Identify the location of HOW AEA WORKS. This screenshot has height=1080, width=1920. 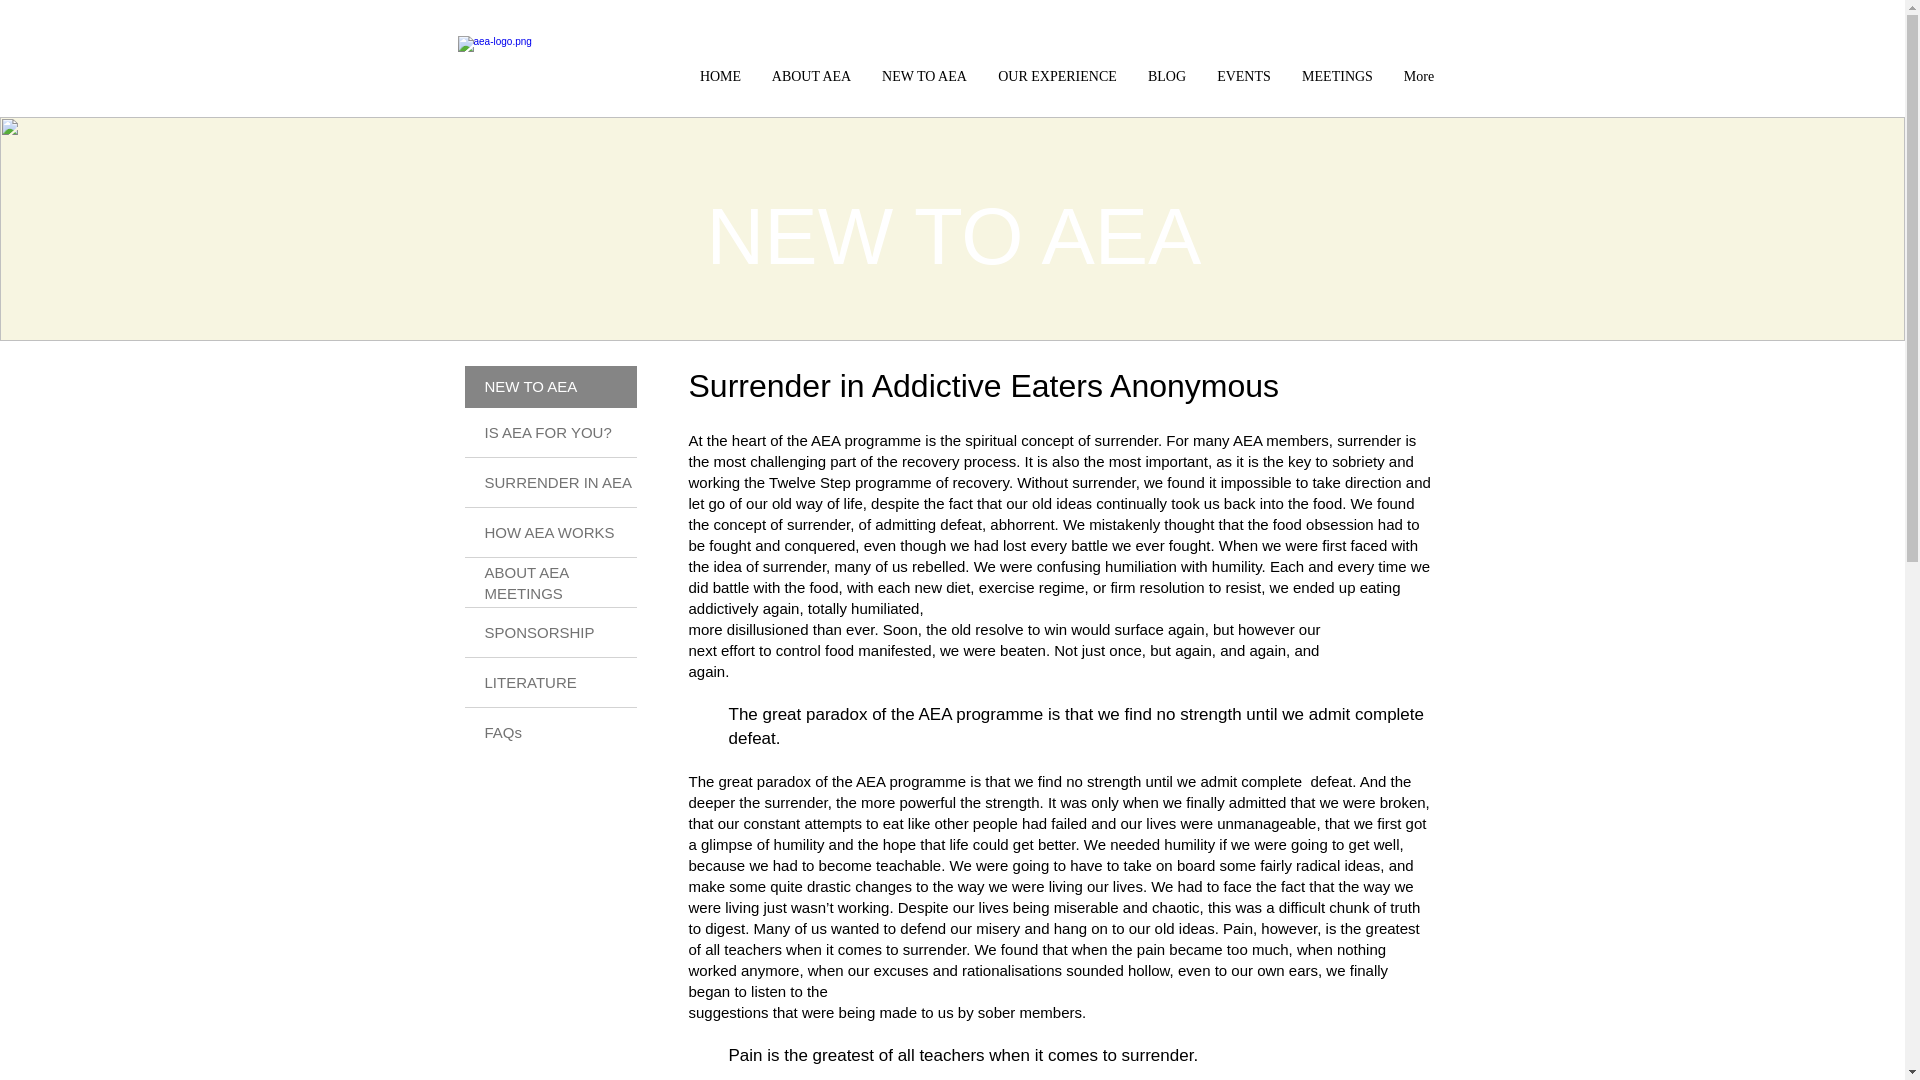
(548, 532).